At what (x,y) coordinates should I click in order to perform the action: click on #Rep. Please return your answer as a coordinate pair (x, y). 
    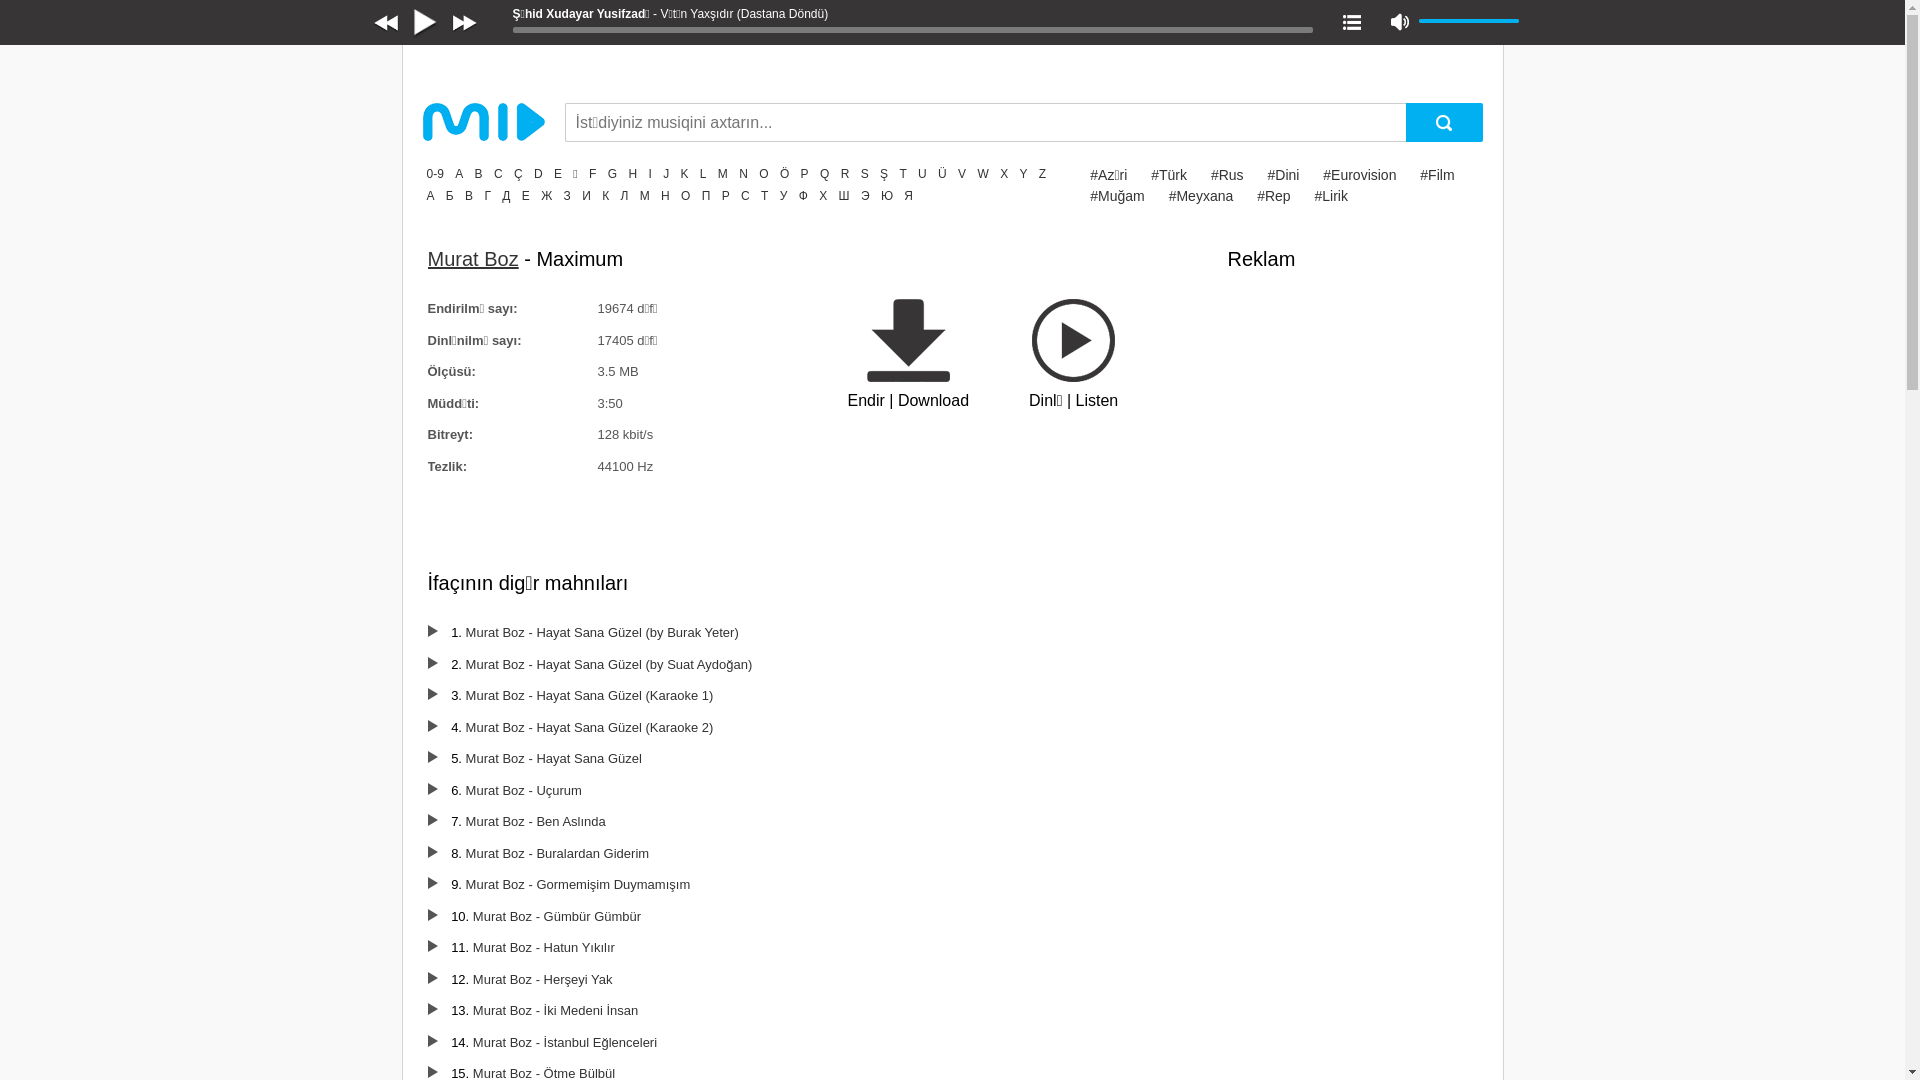
    Looking at the image, I should click on (1274, 196).